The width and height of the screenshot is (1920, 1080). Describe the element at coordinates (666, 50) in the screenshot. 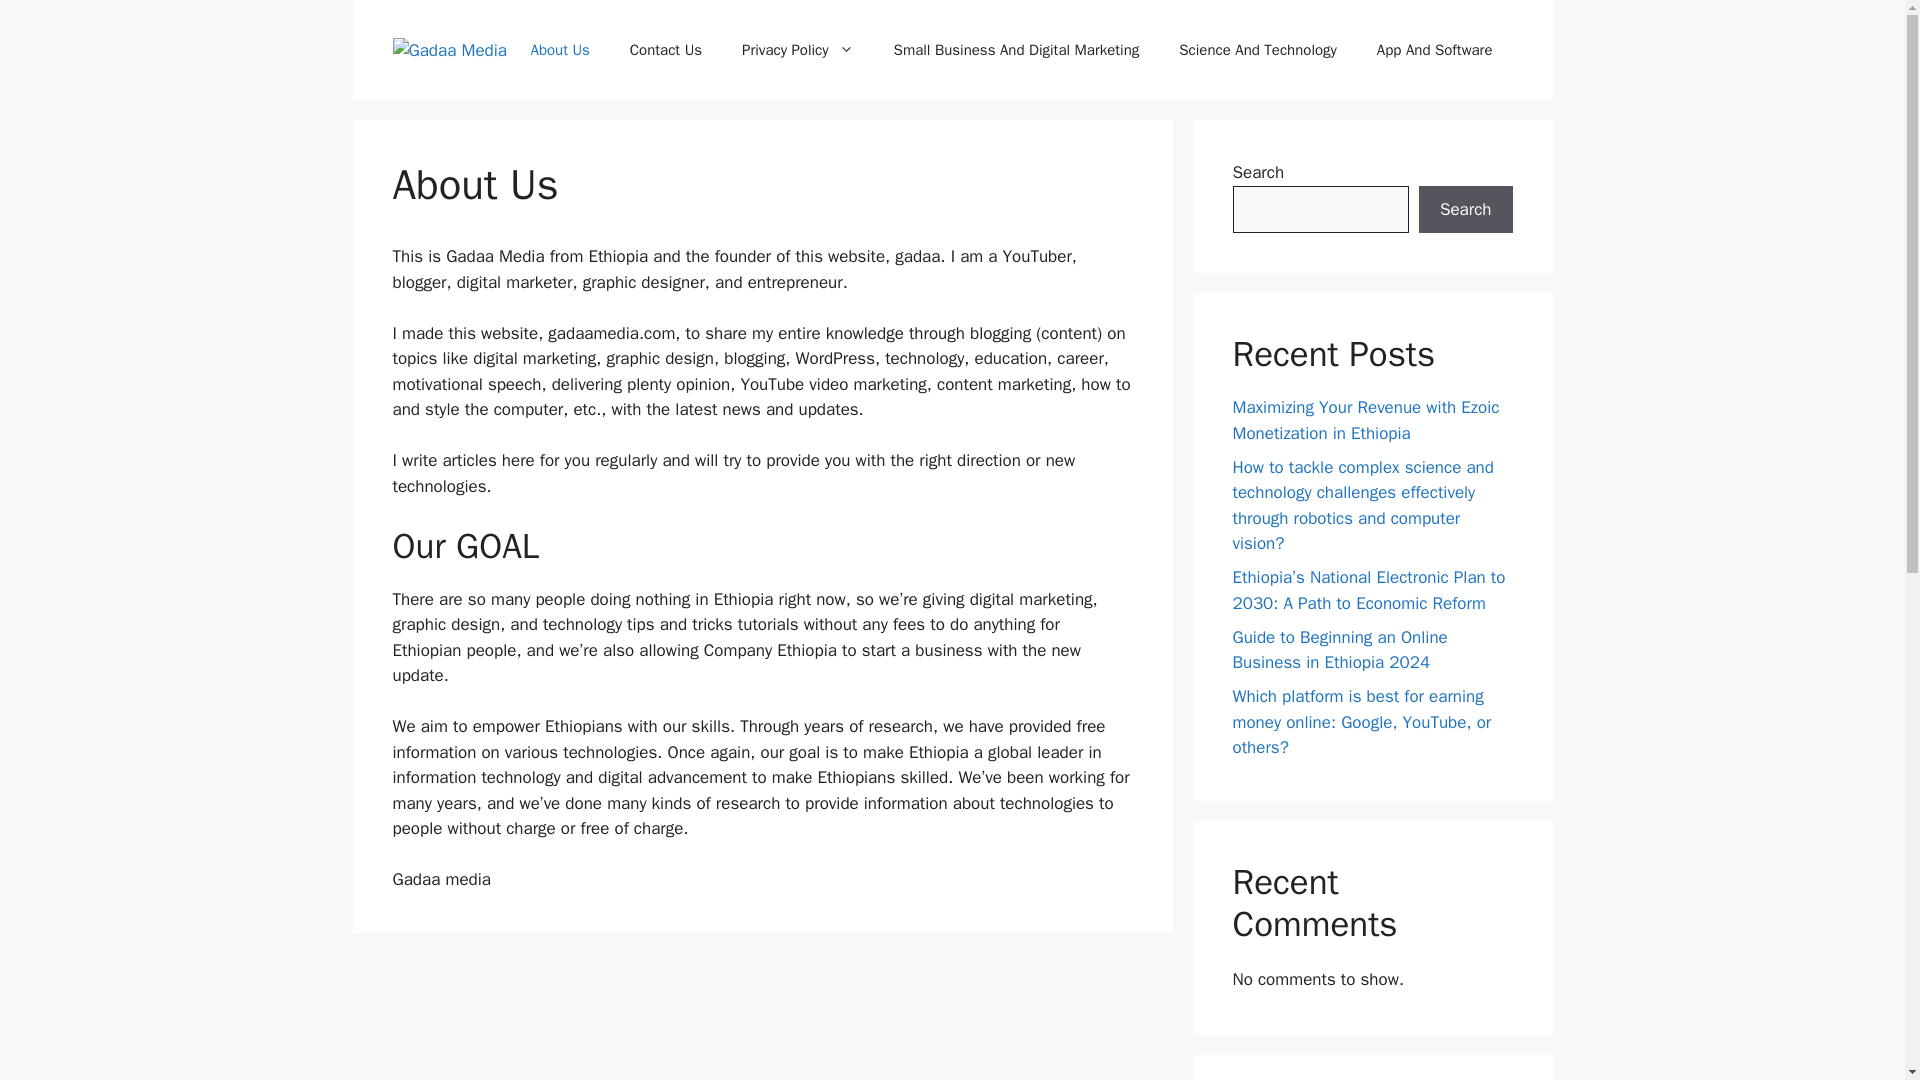

I see `Contact Us` at that location.